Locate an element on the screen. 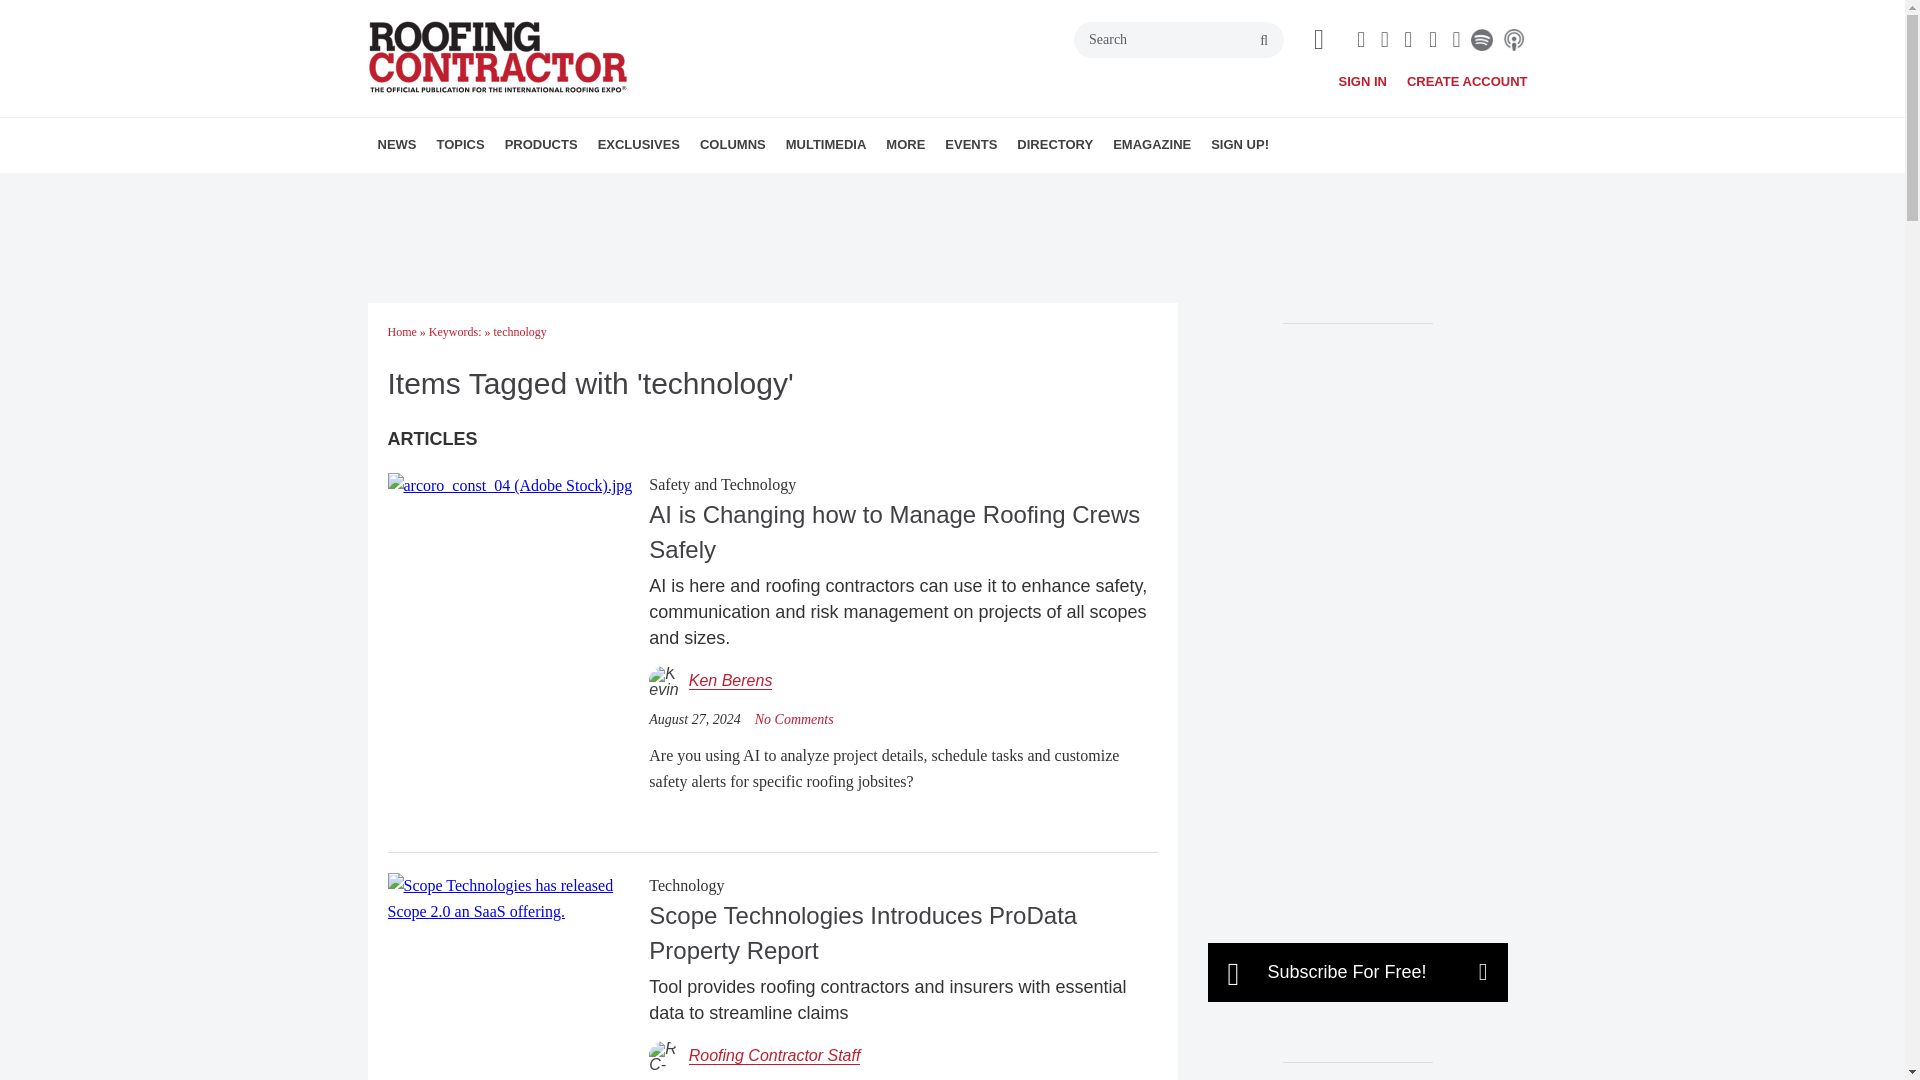  SUSTAINABLE ROOFING is located at coordinates (604, 189).